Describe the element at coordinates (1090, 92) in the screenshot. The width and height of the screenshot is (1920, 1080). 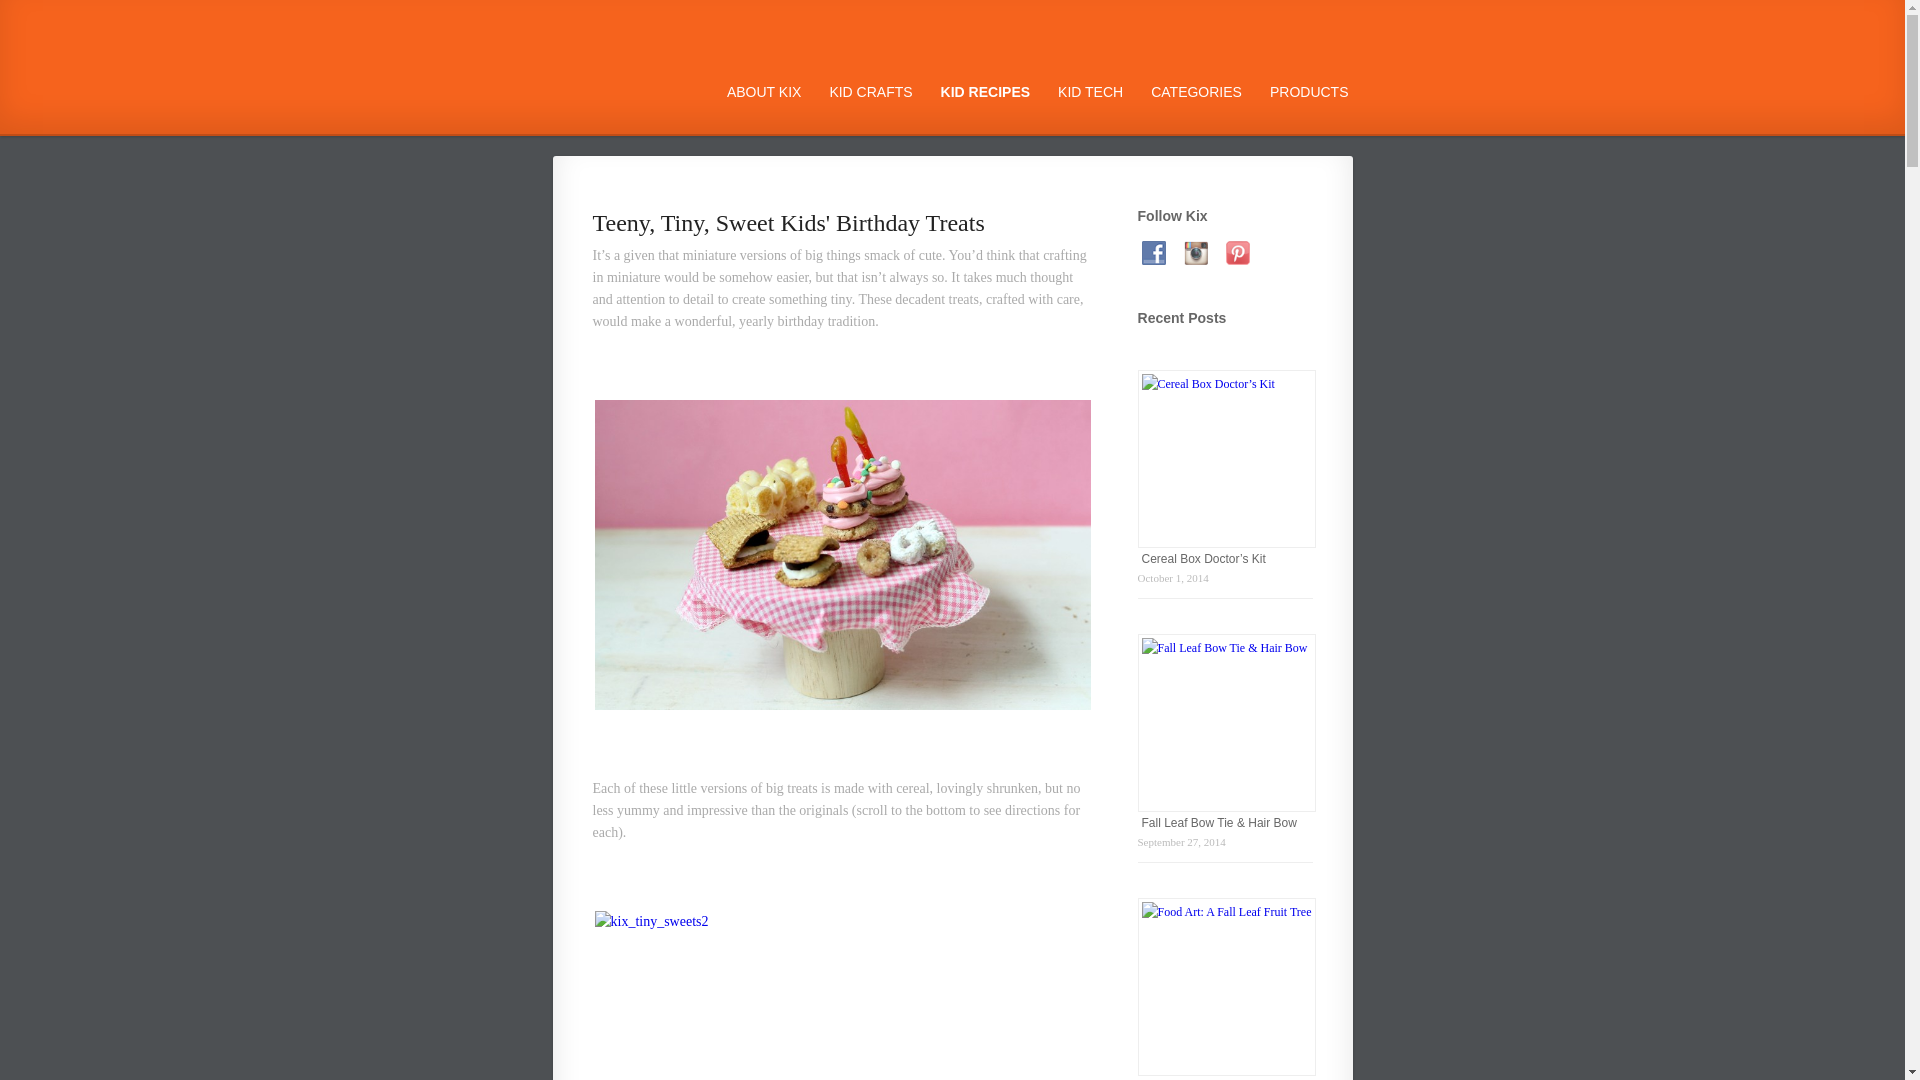
I see `KID TECH` at that location.